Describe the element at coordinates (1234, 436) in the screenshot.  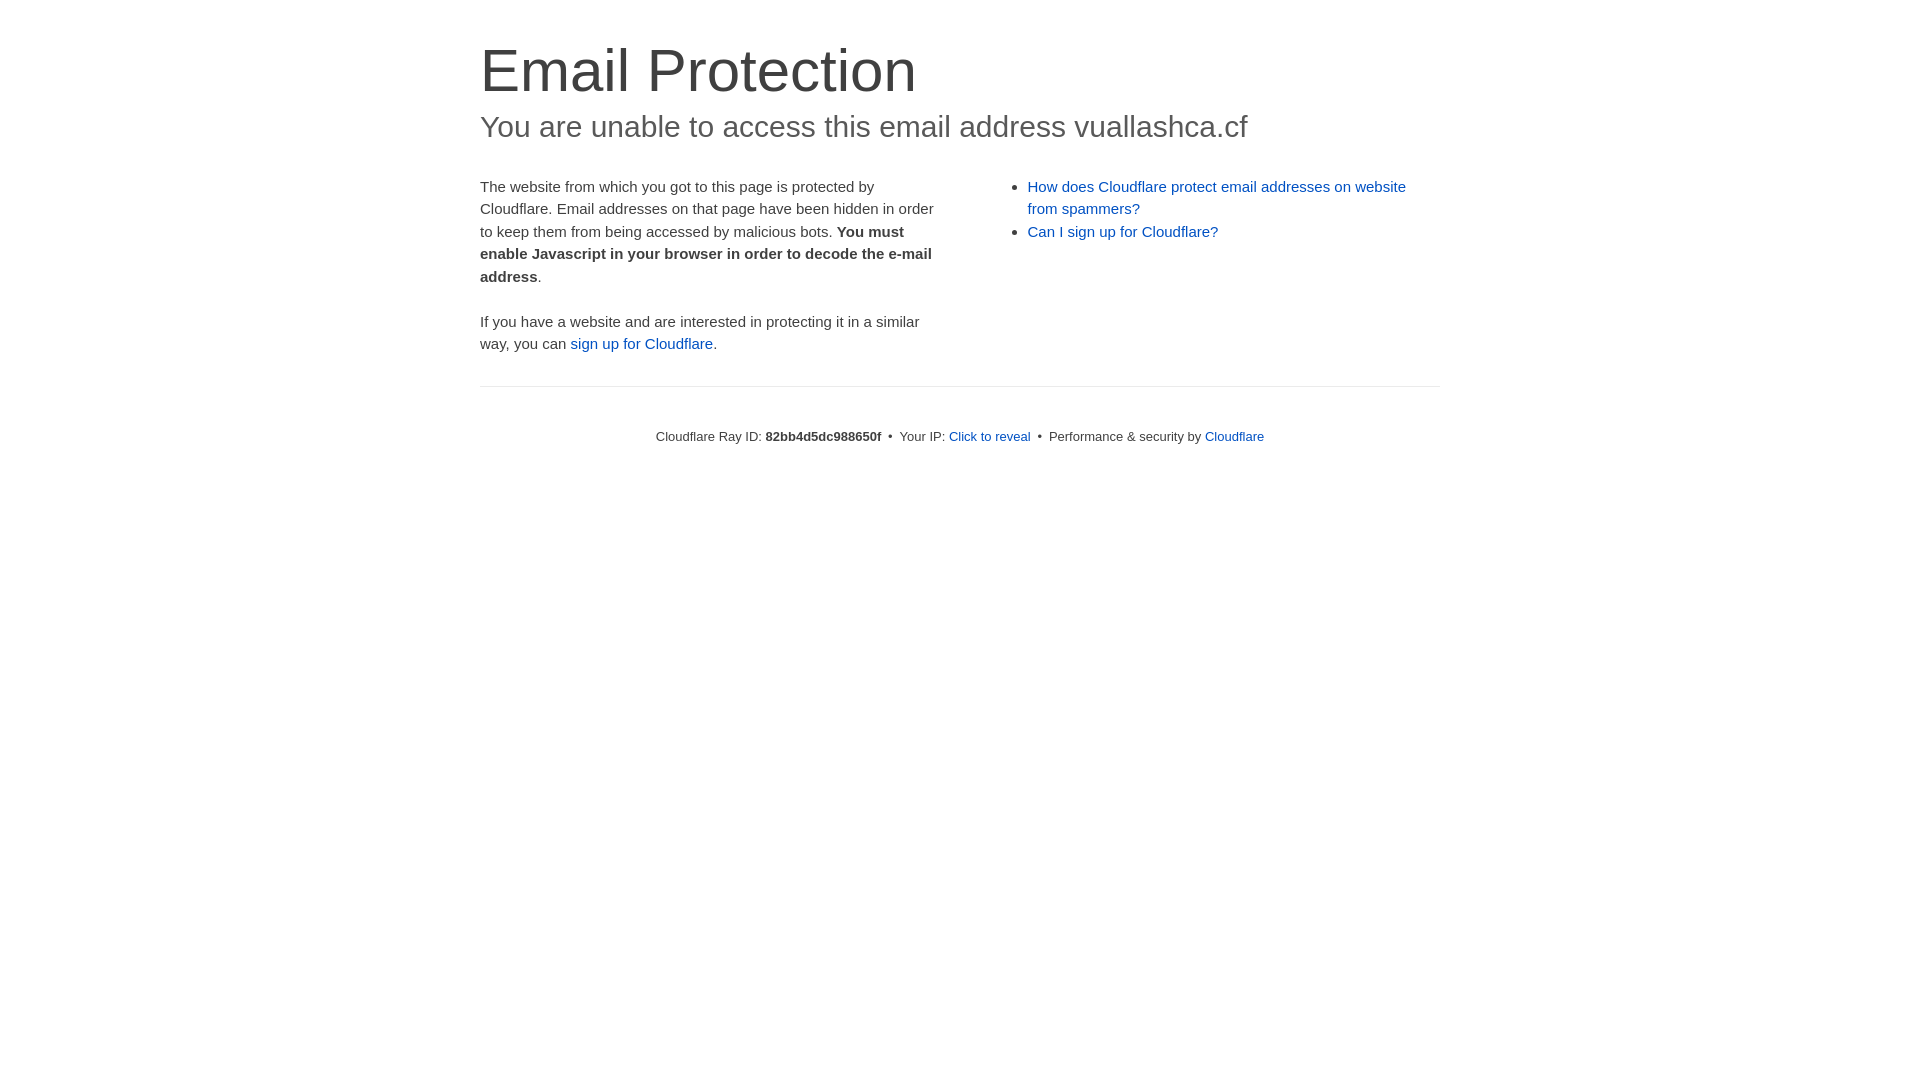
I see `Cloudflare` at that location.